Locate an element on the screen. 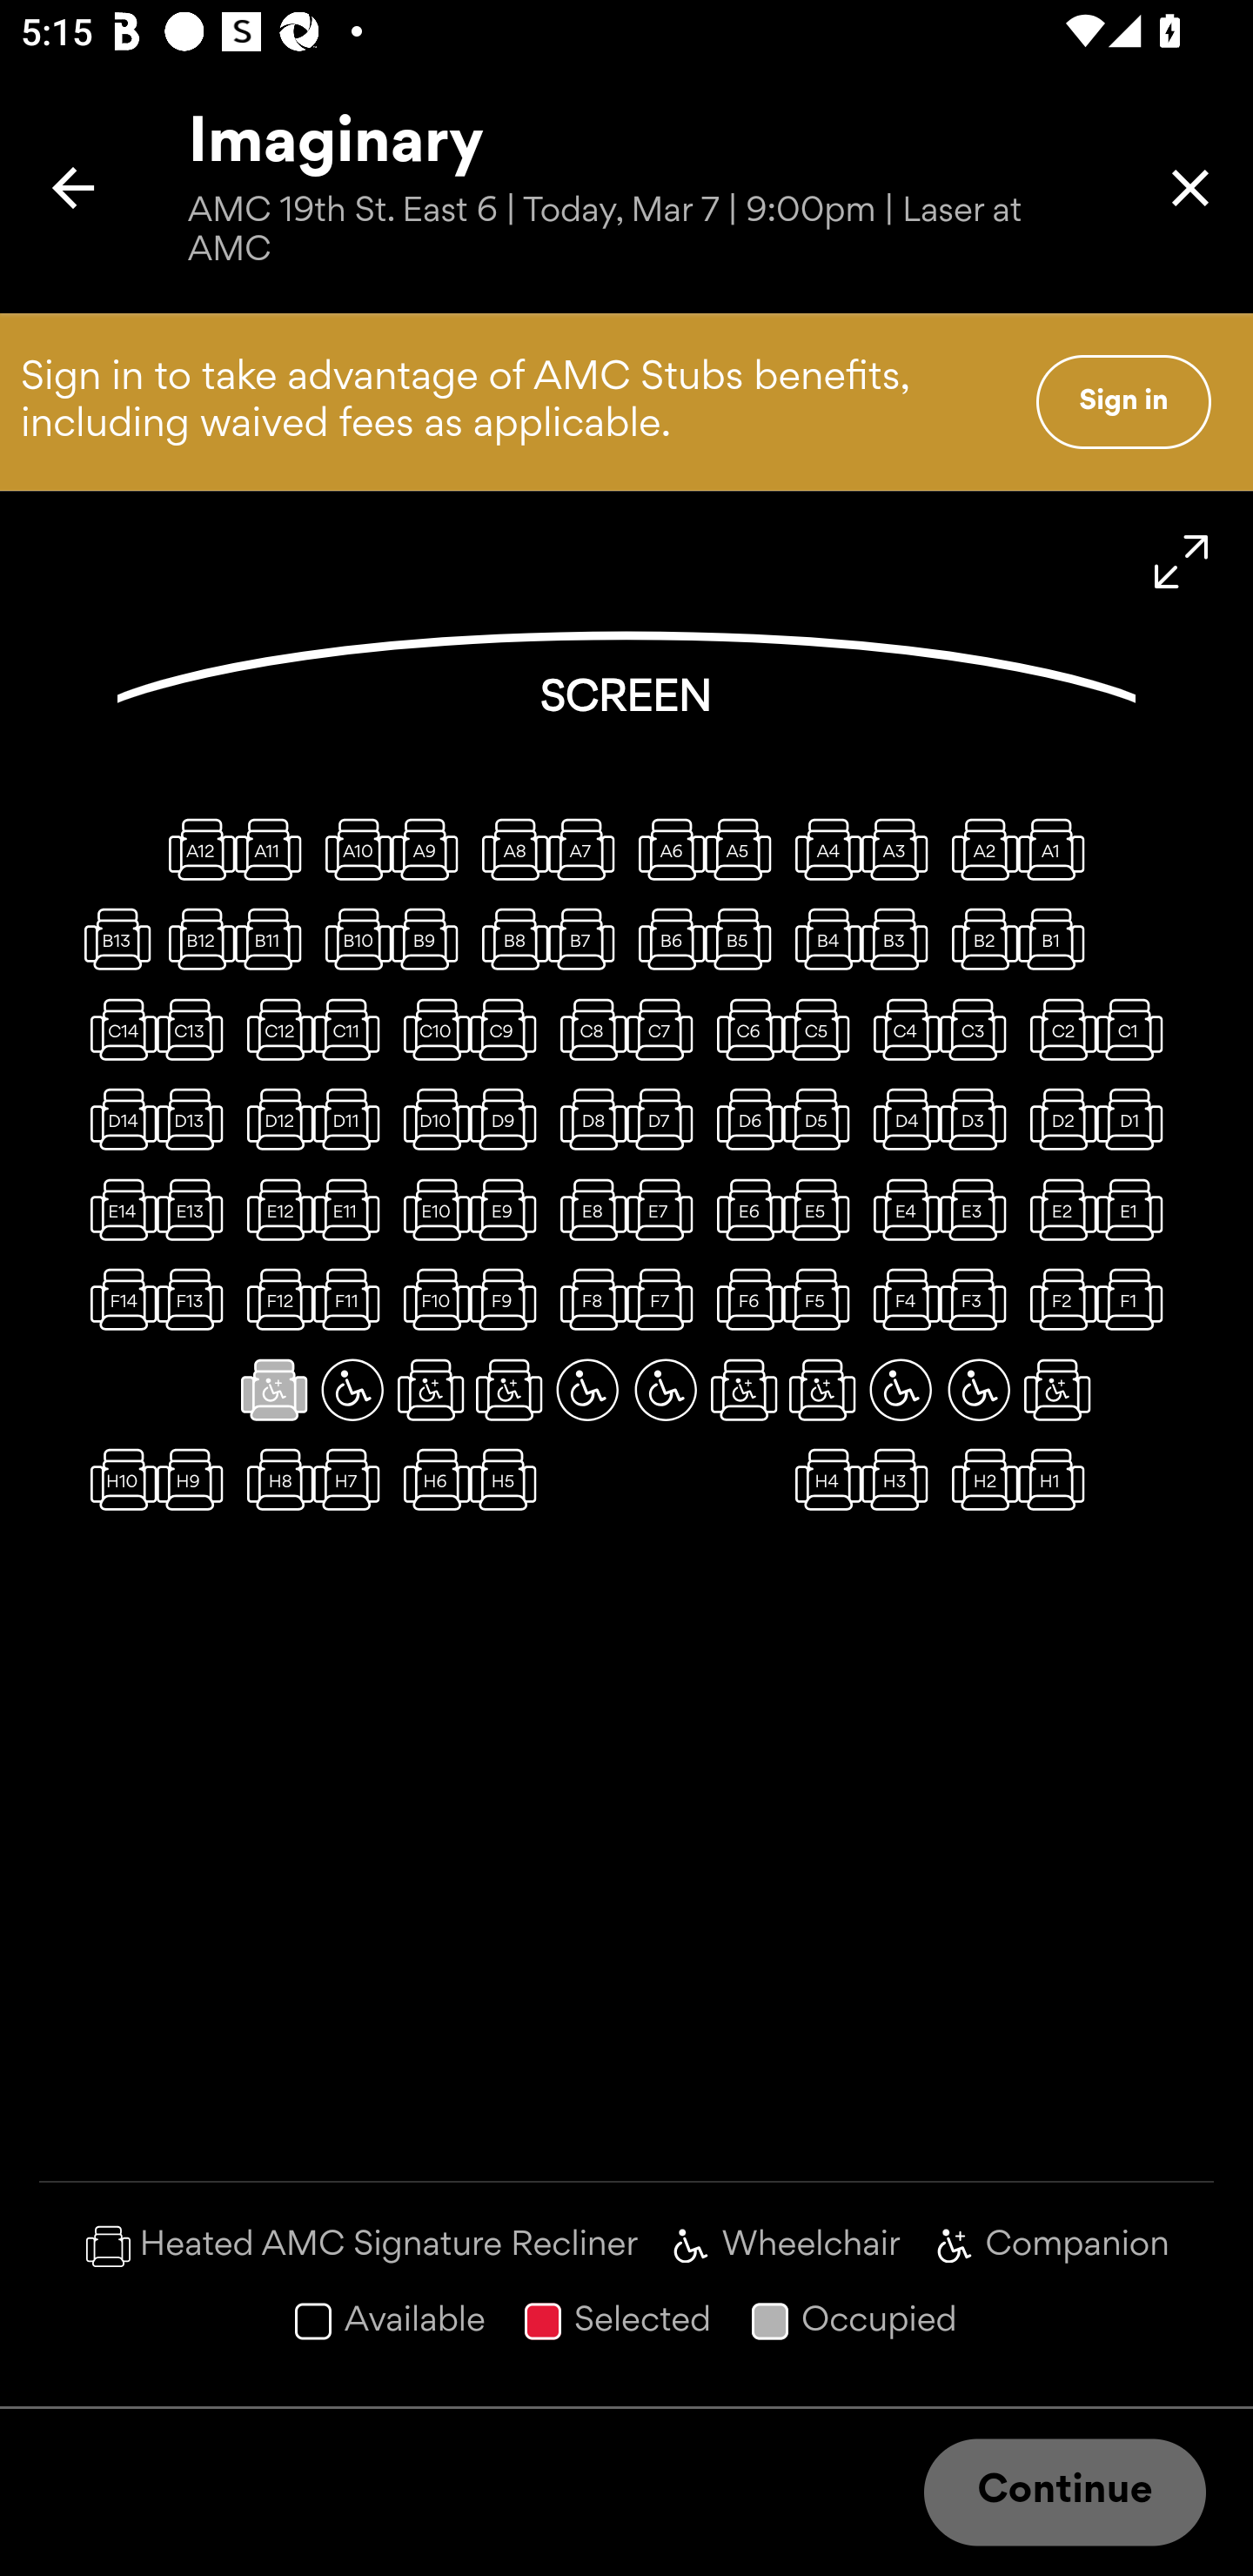  E5, Regular seat, available is located at coordinates (822, 1209).